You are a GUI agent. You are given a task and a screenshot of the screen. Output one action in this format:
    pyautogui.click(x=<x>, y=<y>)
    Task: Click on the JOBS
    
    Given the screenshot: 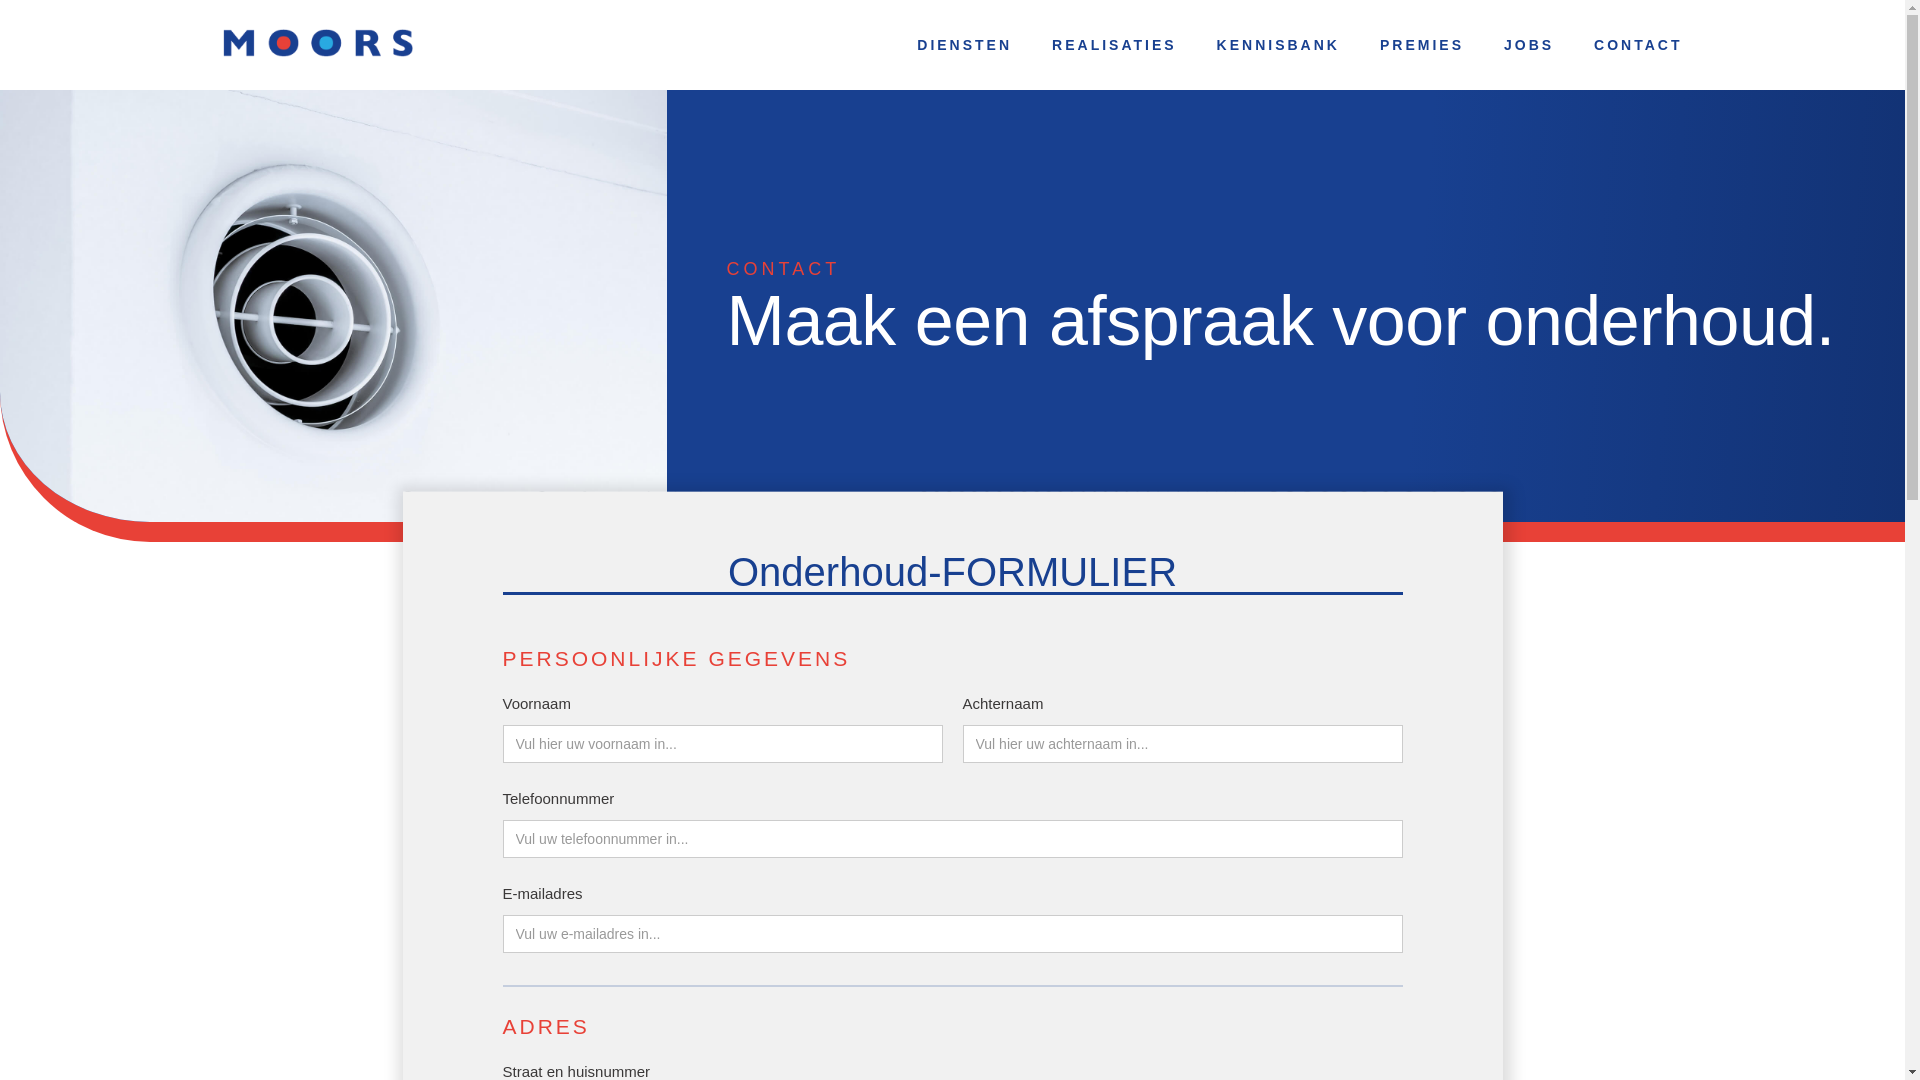 What is the action you would take?
    pyautogui.click(x=1529, y=45)
    